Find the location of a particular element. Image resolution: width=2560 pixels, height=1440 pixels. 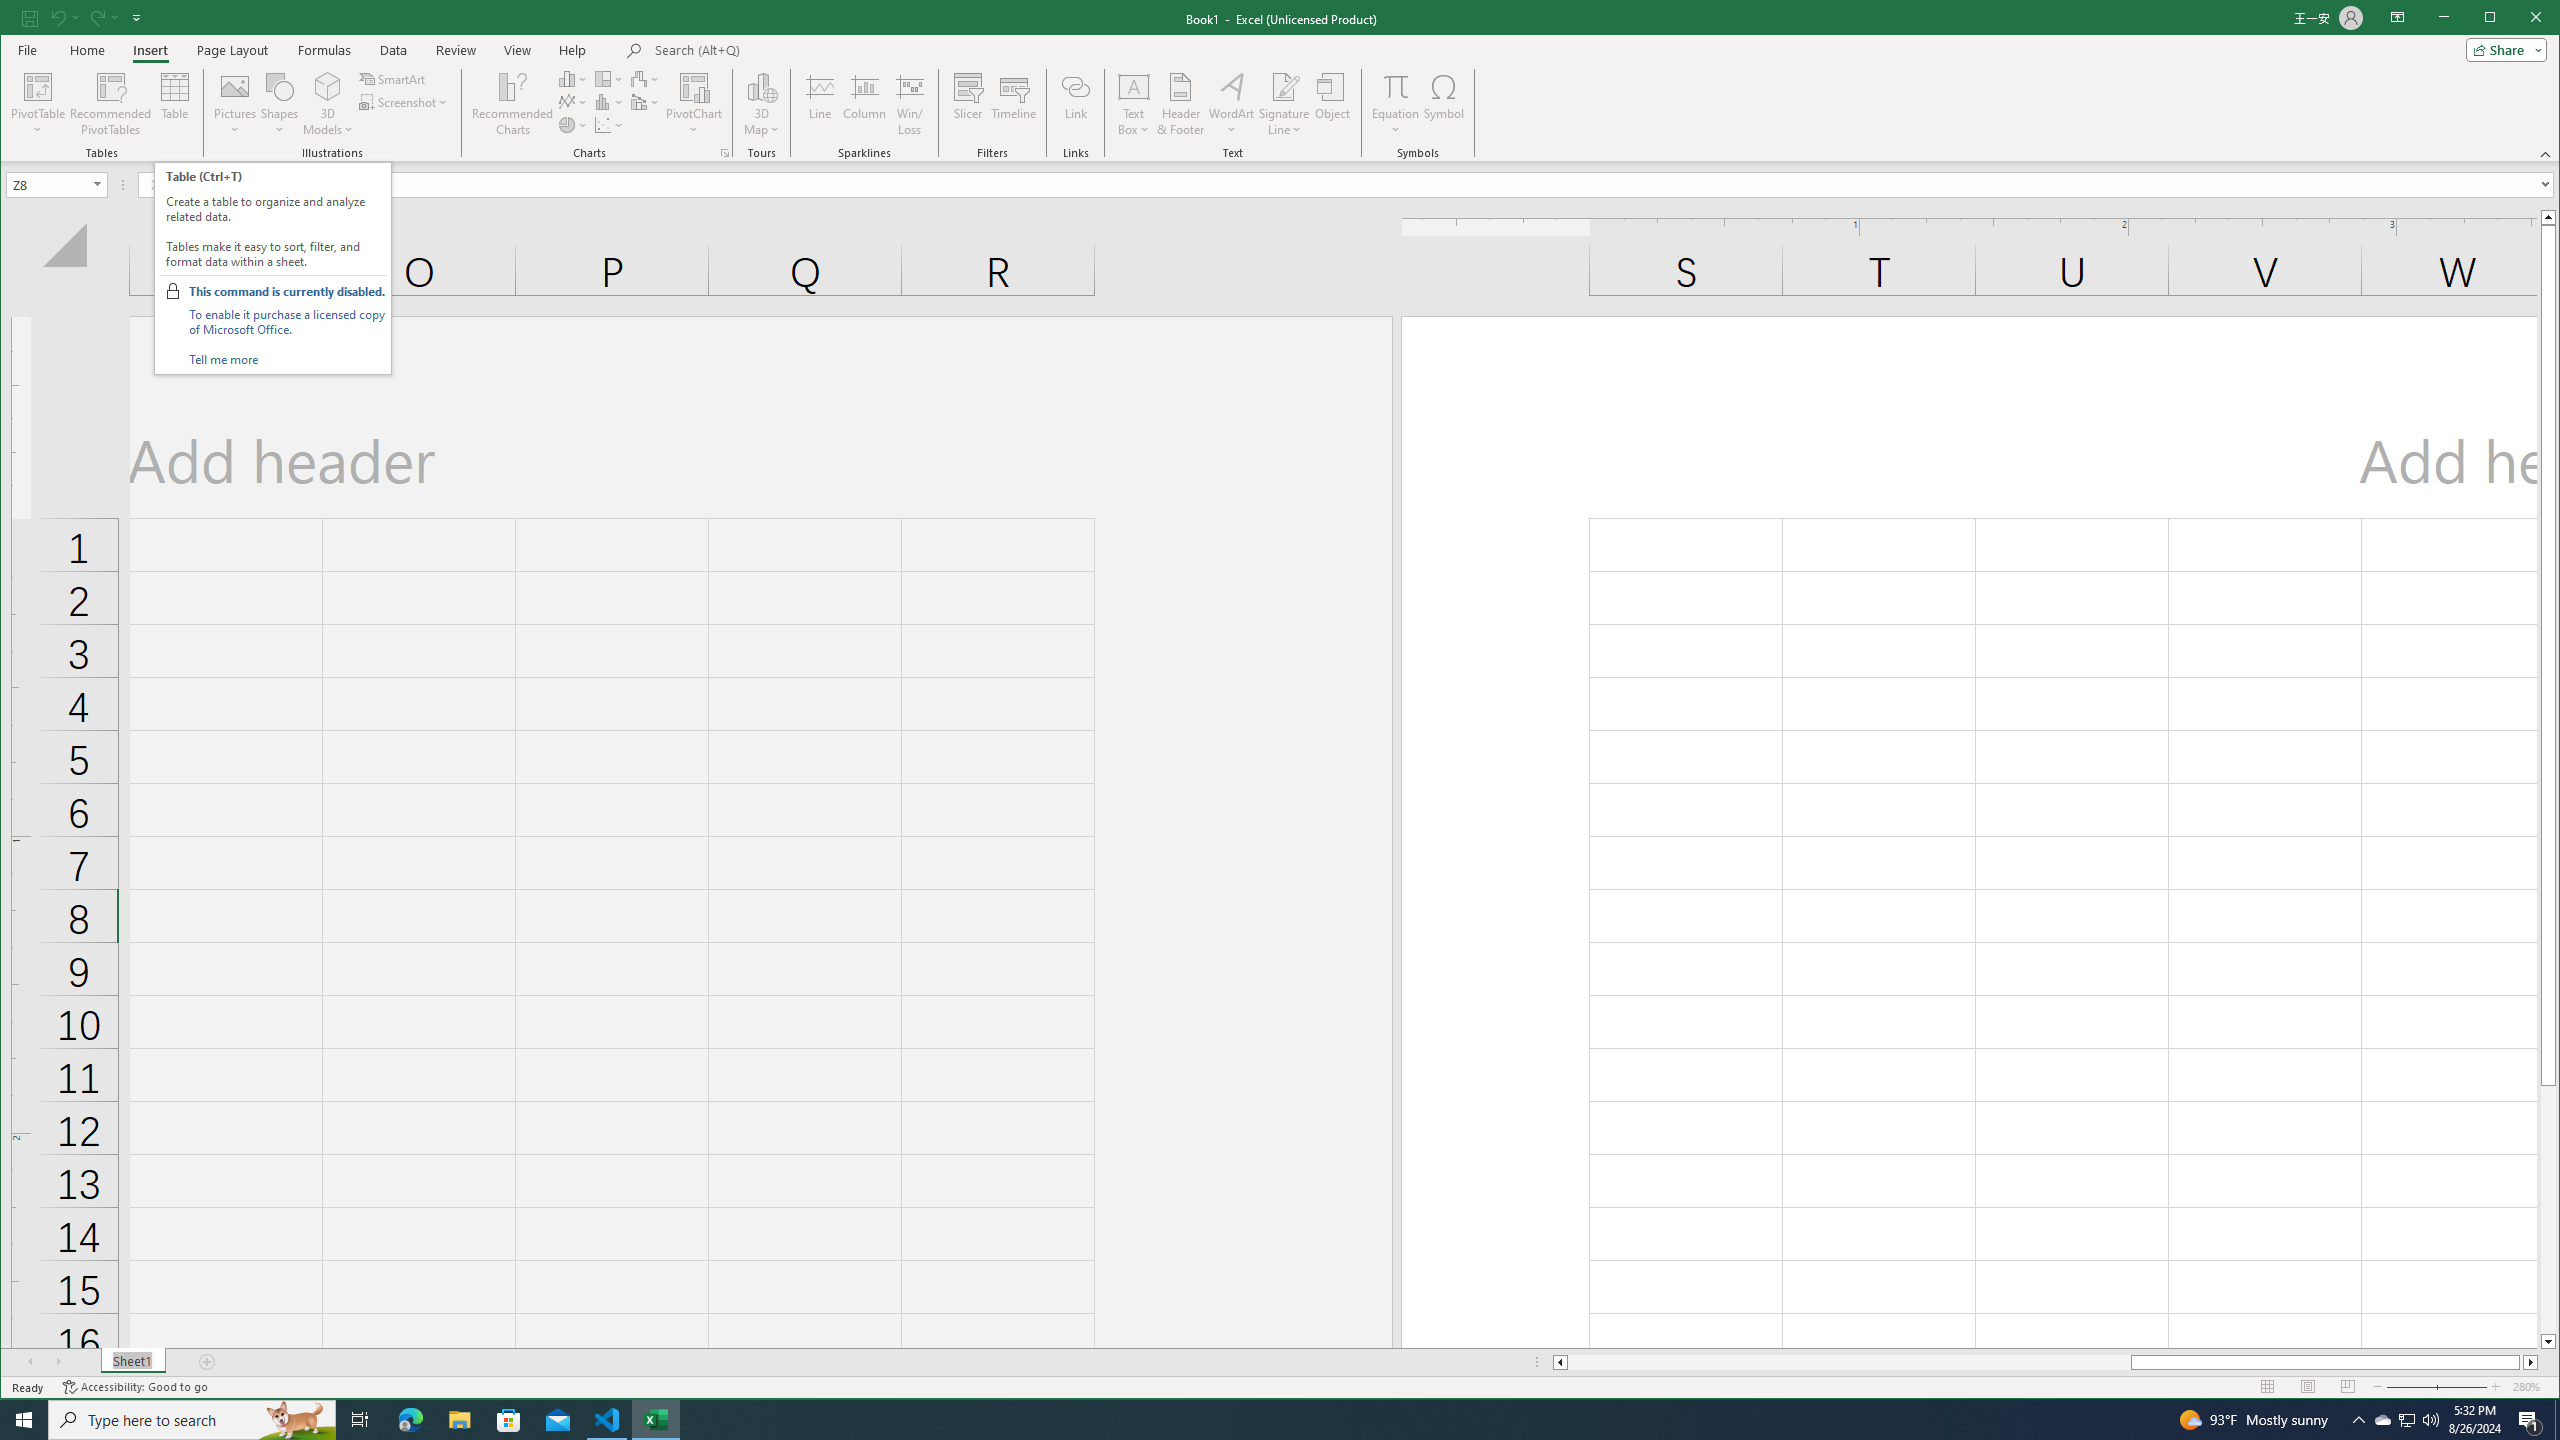

Slicer... is located at coordinates (2408, 1420).